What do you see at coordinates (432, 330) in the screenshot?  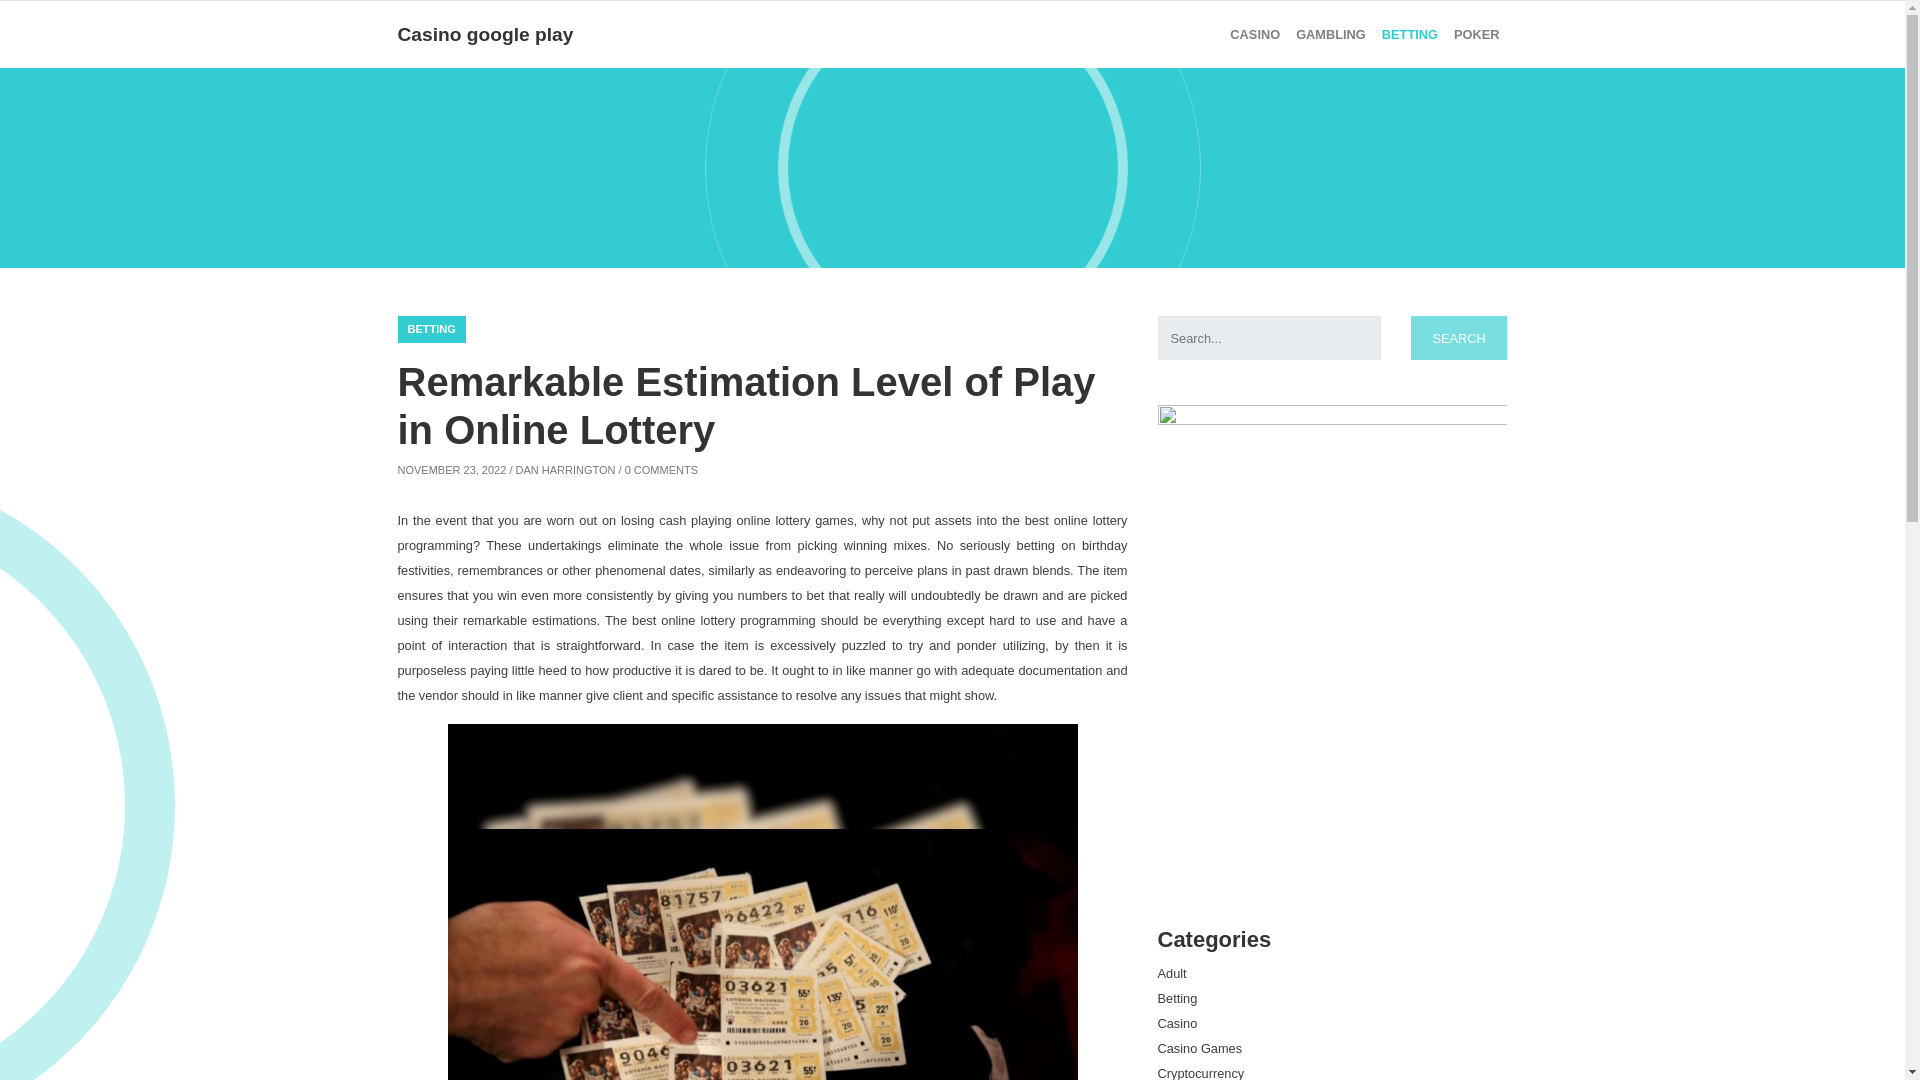 I see `BETTING` at bounding box center [432, 330].